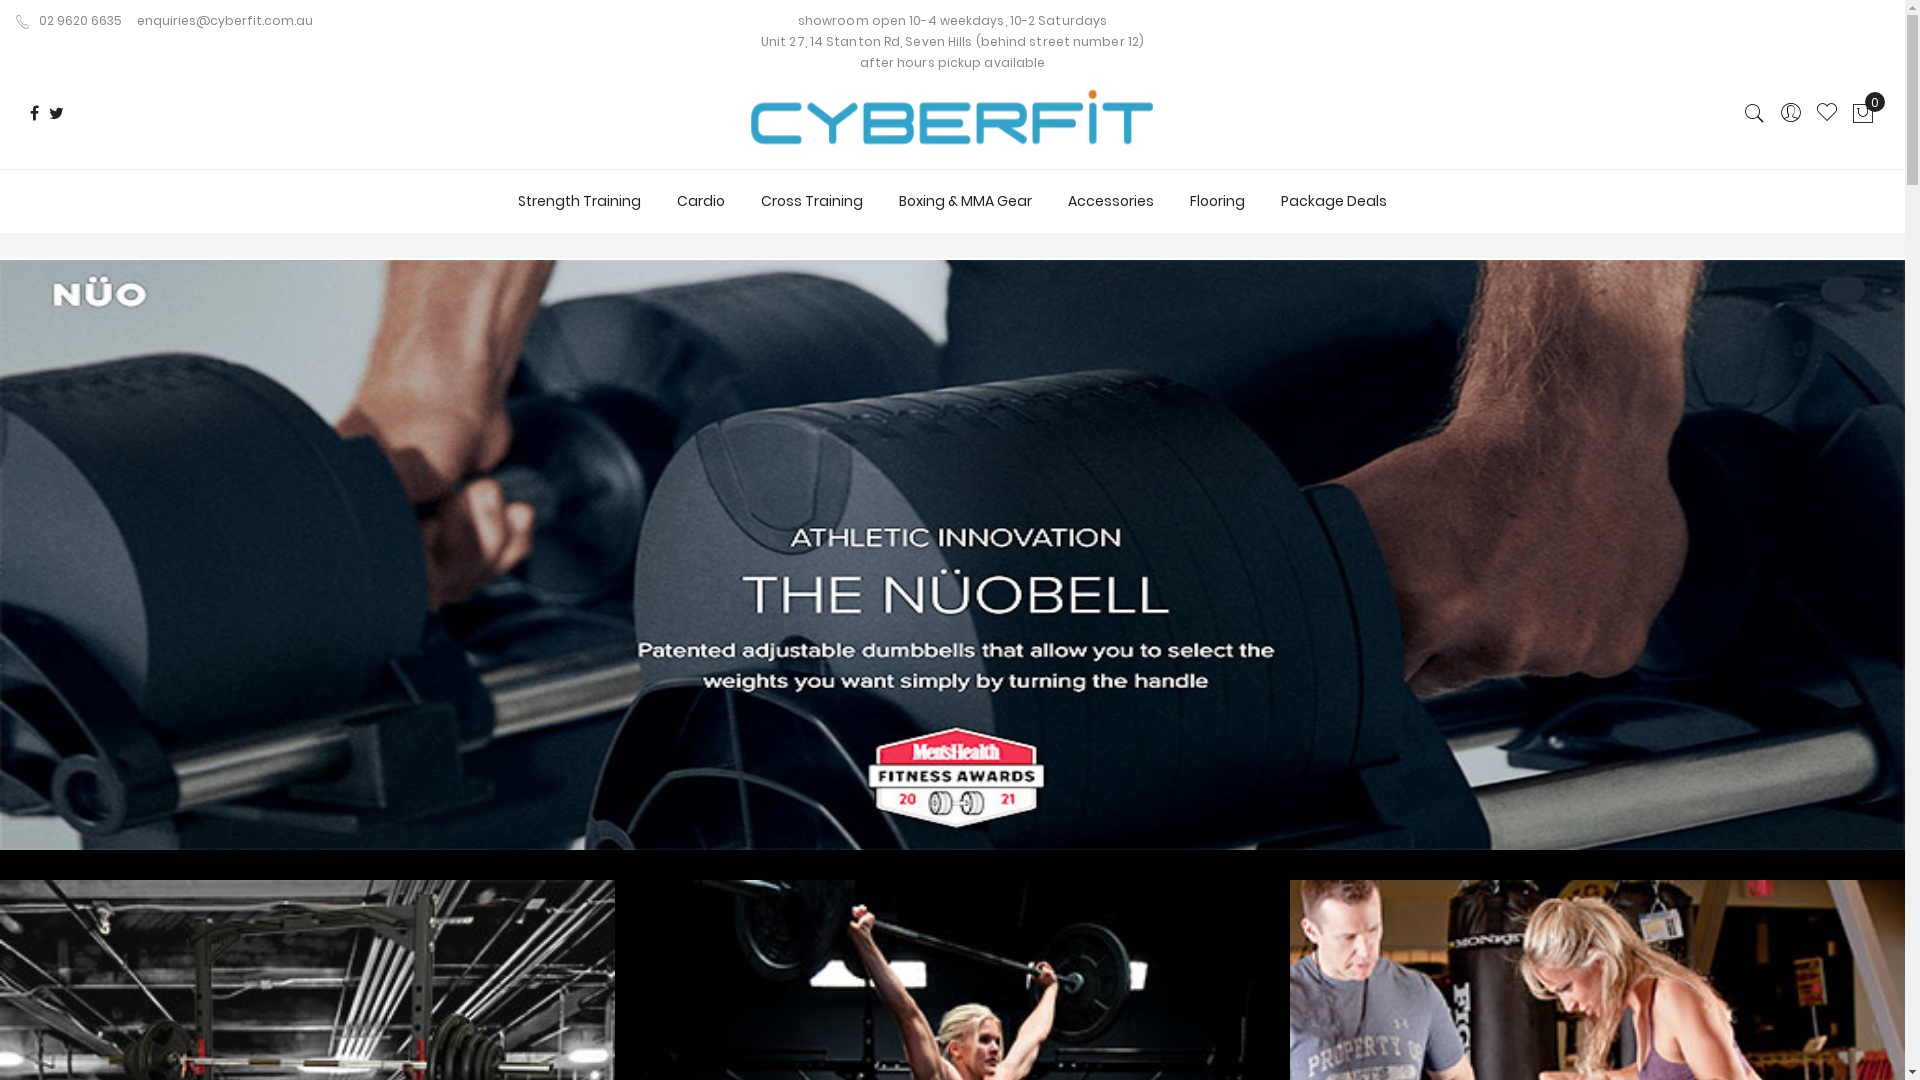 This screenshot has height=1080, width=1920. What do you see at coordinates (68, 20) in the screenshot?
I see `02 9620 6635` at bounding box center [68, 20].